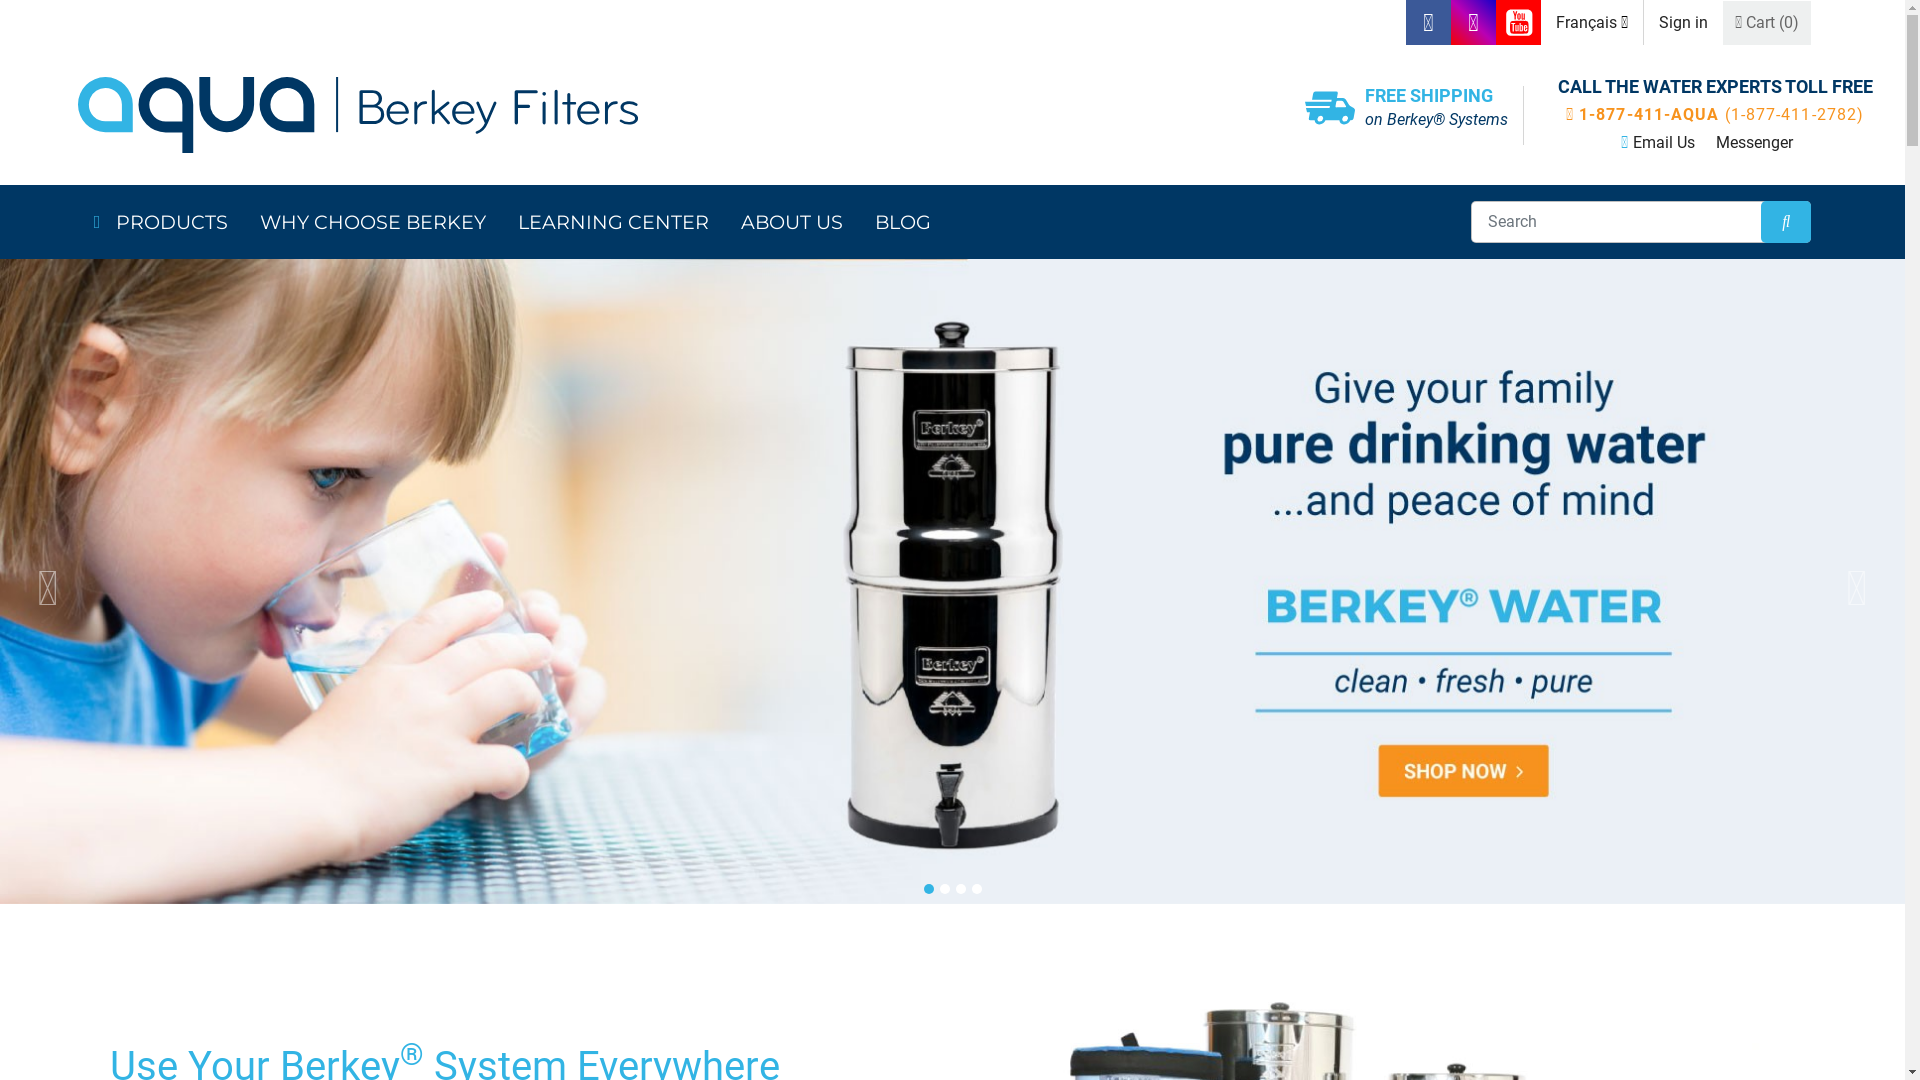 This screenshot has width=1920, height=1080. Describe the element at coordinates (903, 222) in the screenshot. I see `BLOG` at that location.